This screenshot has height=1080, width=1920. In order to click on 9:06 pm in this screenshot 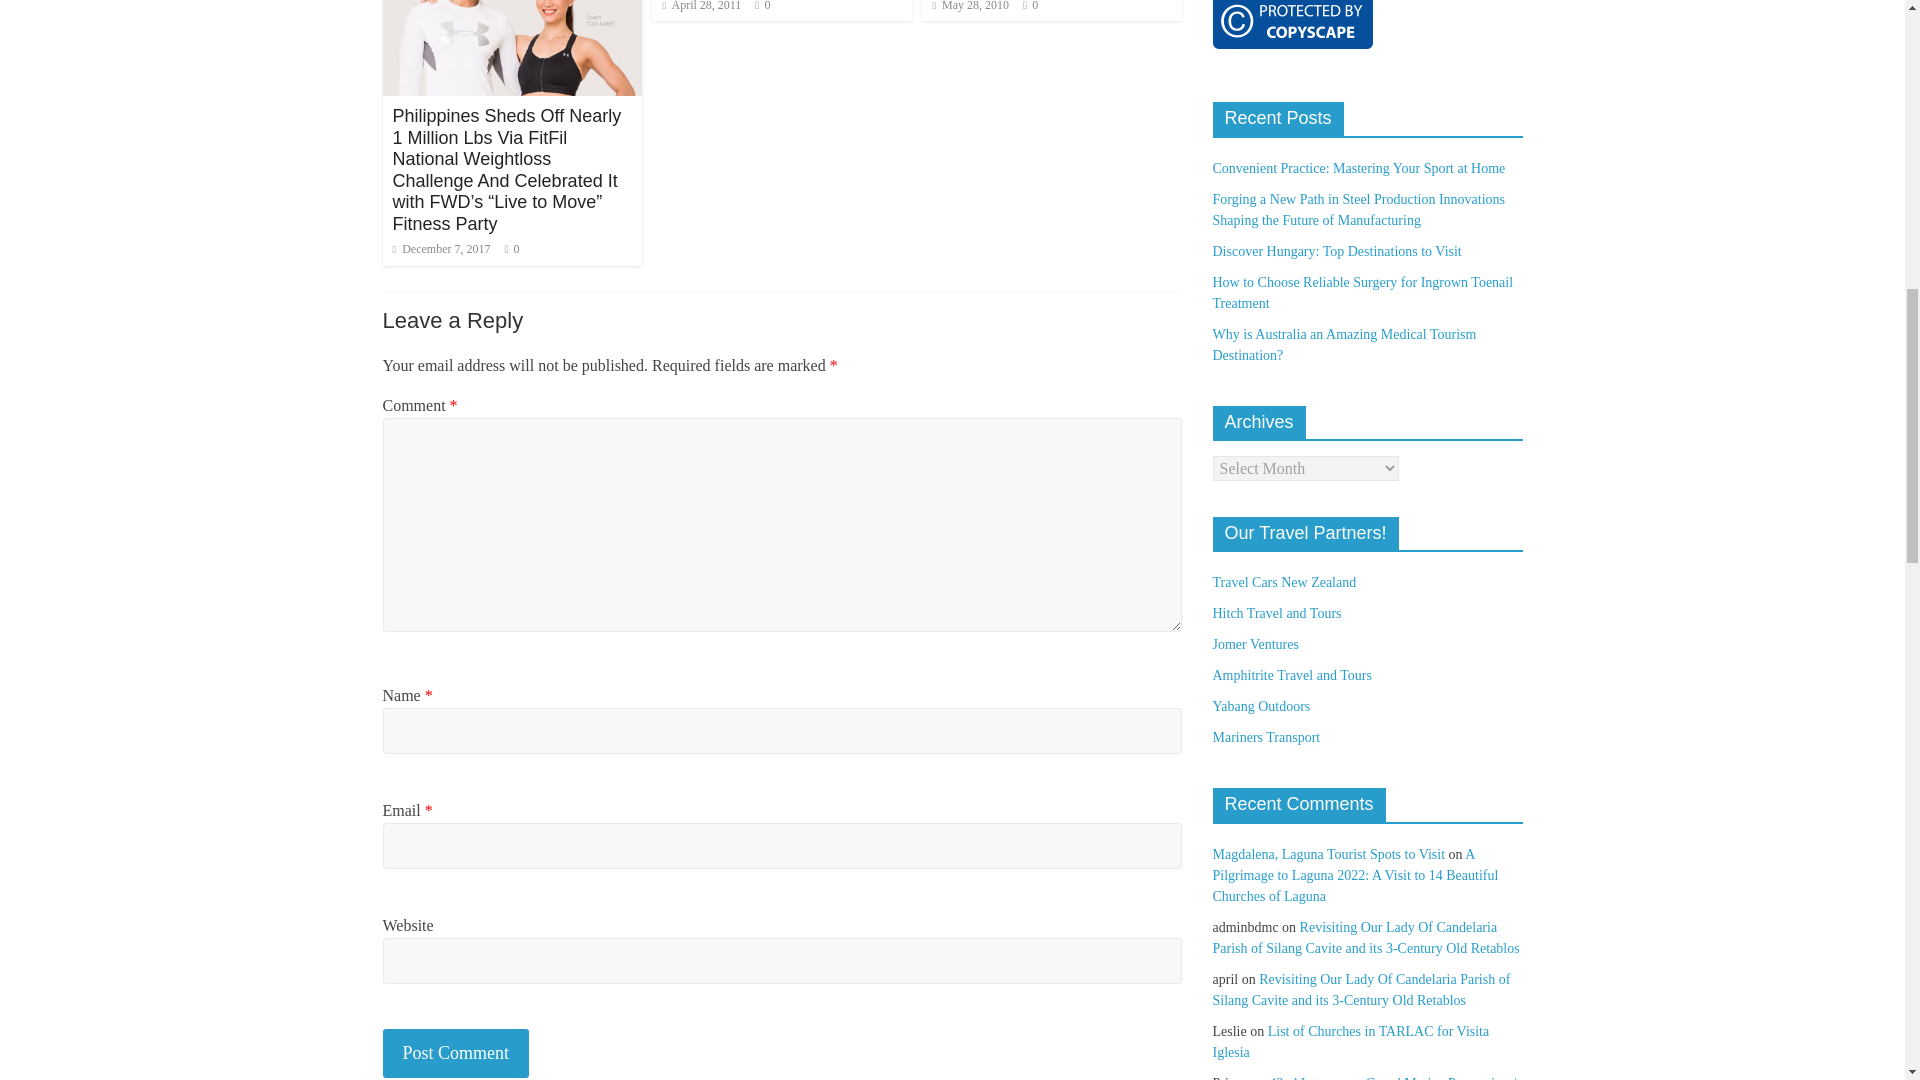, I will do `click(440, 248)`.